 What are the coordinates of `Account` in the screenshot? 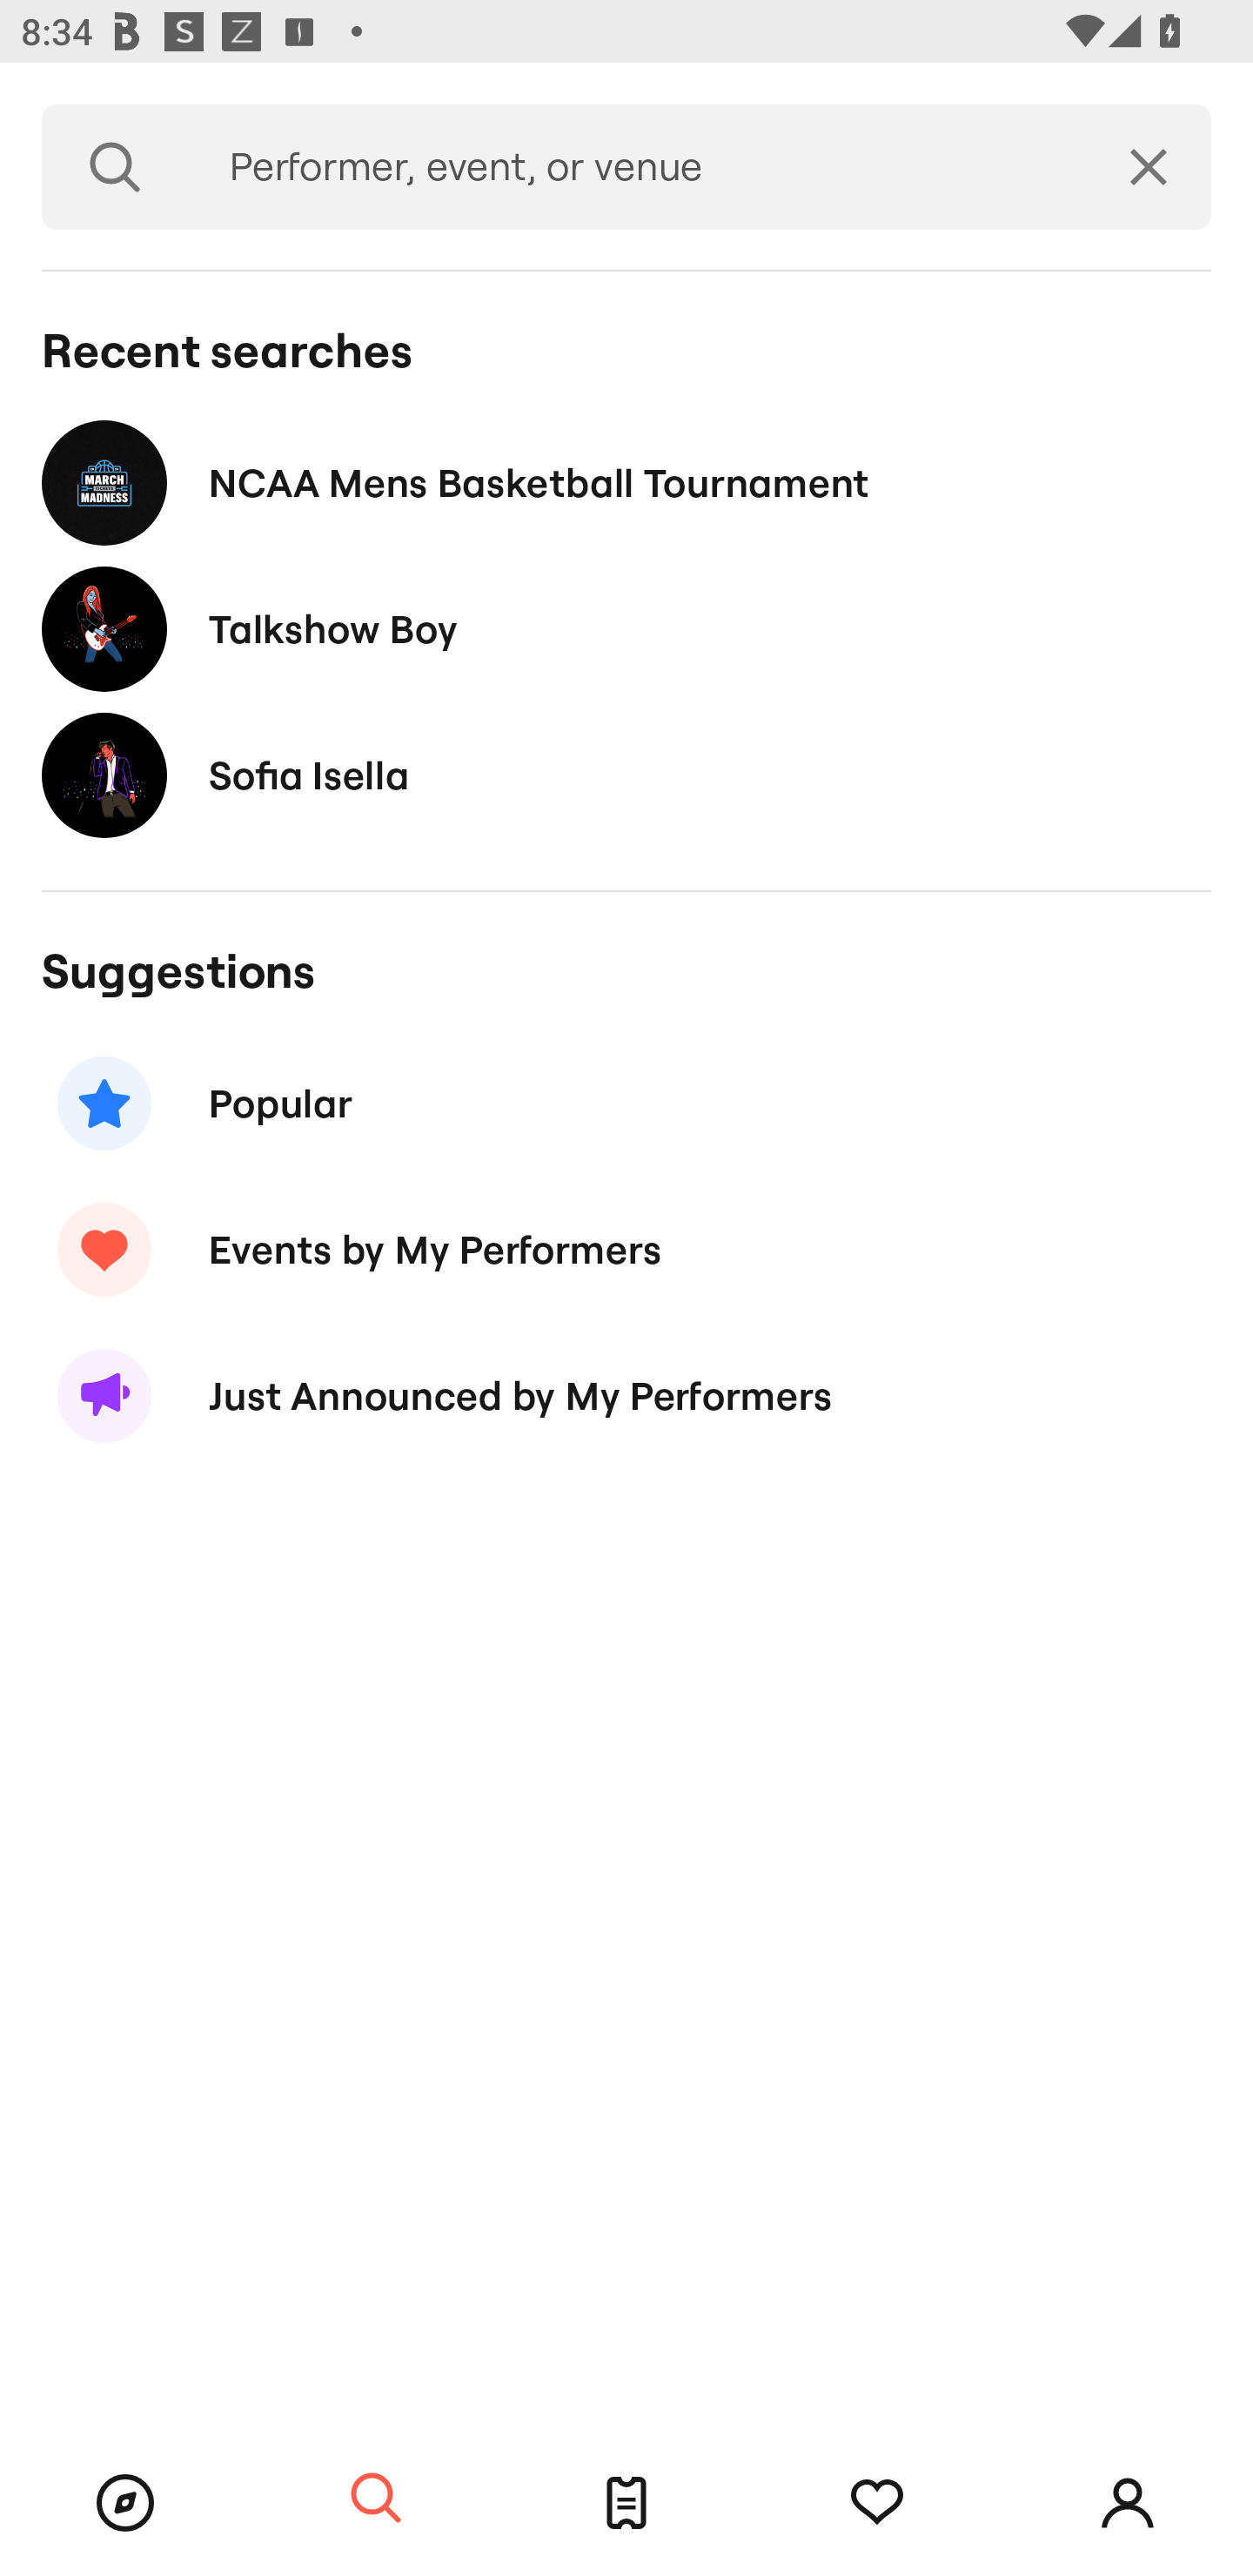 It's located at (1128, 2503).